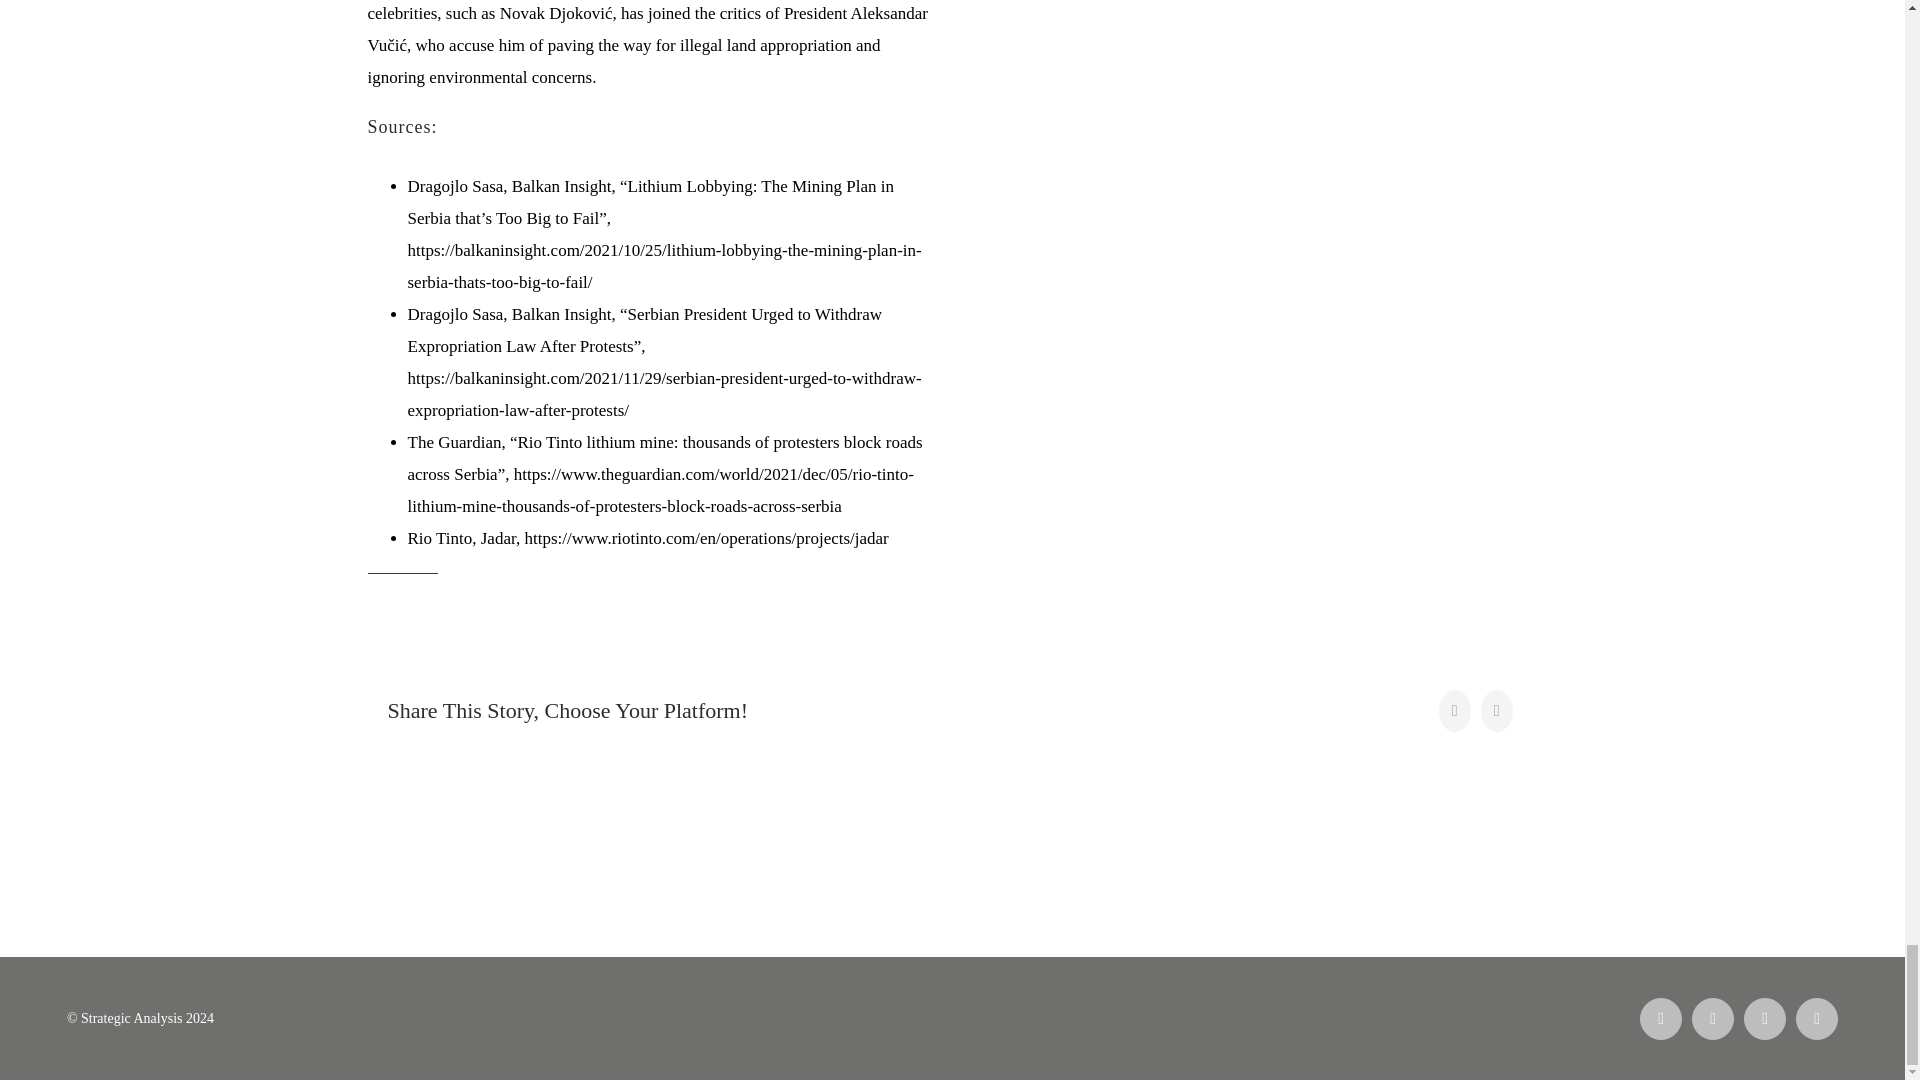 The image size is (1920, 1080). What do you see at coordinates (1660, 1018) in the screenshot?
I see `Facebook` at bounding box center [1660, 1018].